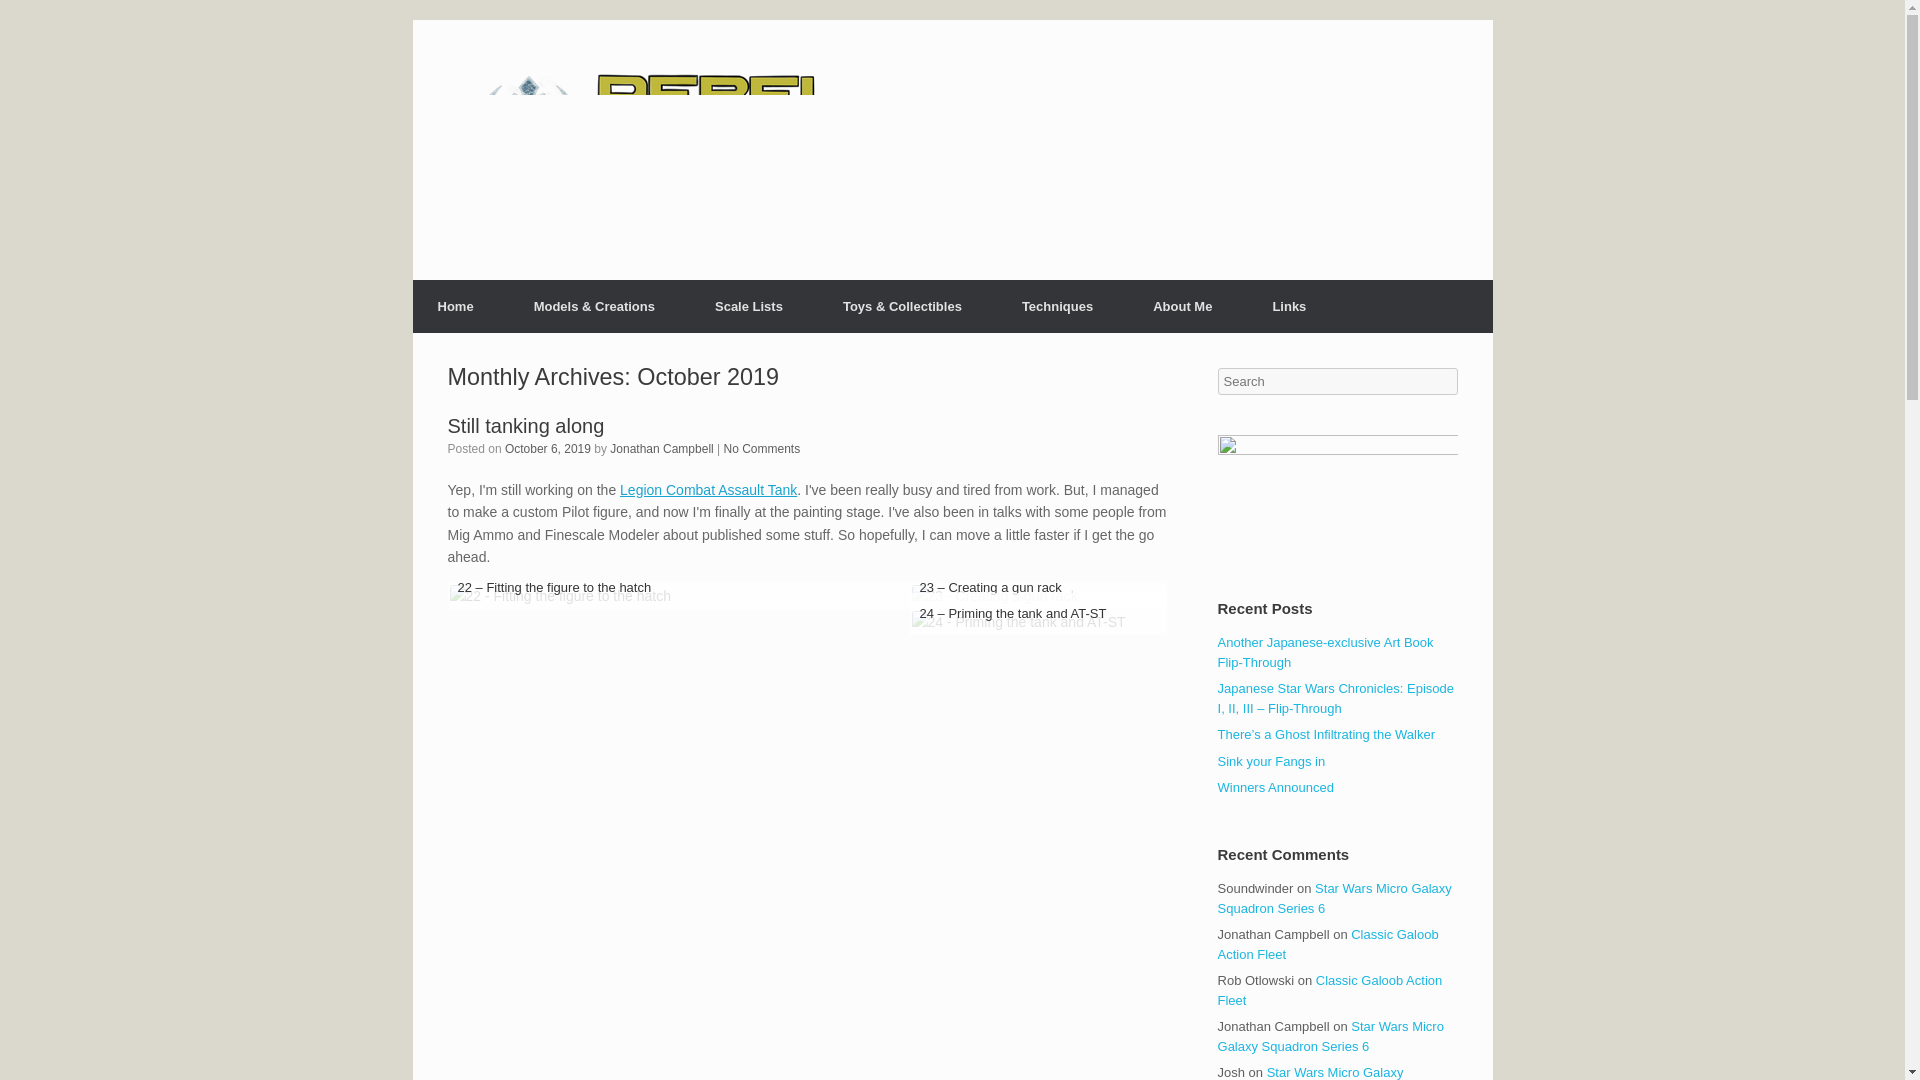 The height and width of the screenshot is (1080, 1920). I want to click on Permalink to Still tanking along, so click(526, 424).